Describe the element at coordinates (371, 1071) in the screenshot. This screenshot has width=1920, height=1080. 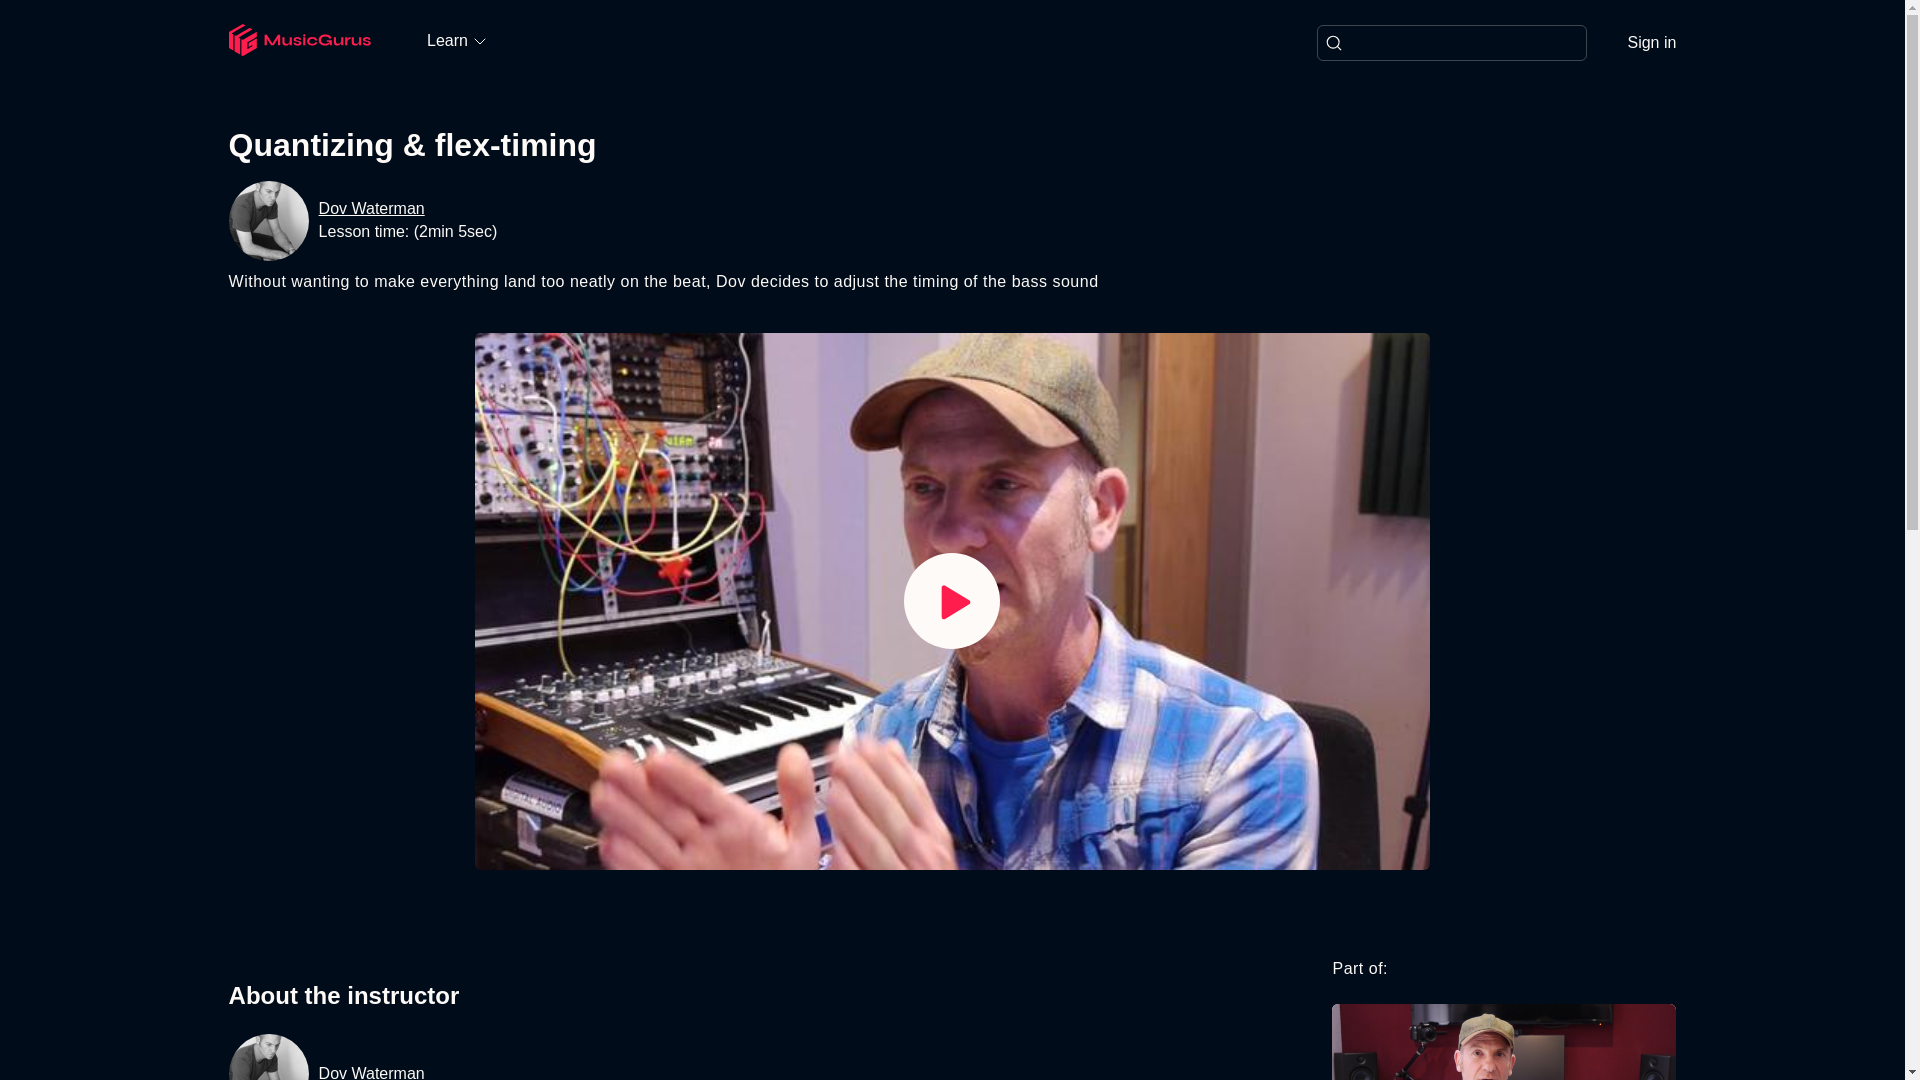
I see `Dov Waterman` at that location.